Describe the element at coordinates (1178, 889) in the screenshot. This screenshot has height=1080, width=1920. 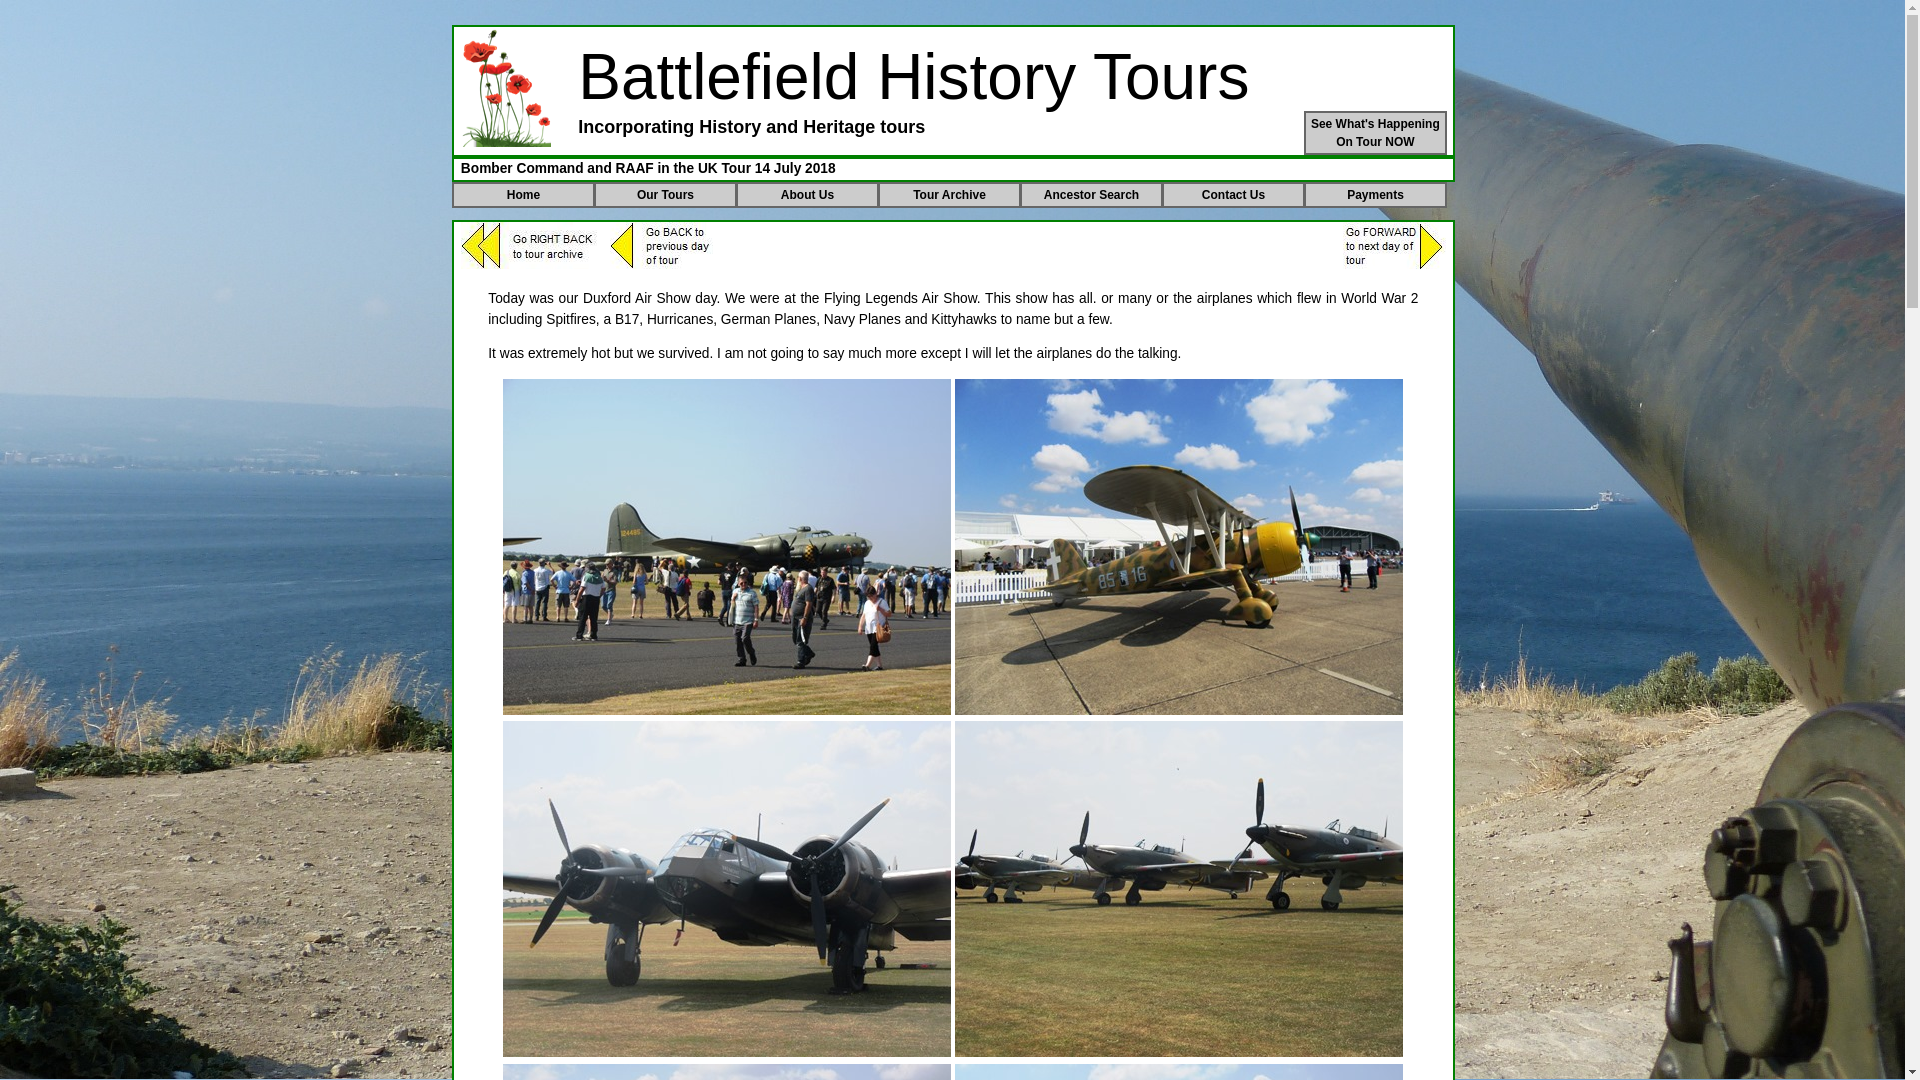
I see `Tour Archive` at that location.